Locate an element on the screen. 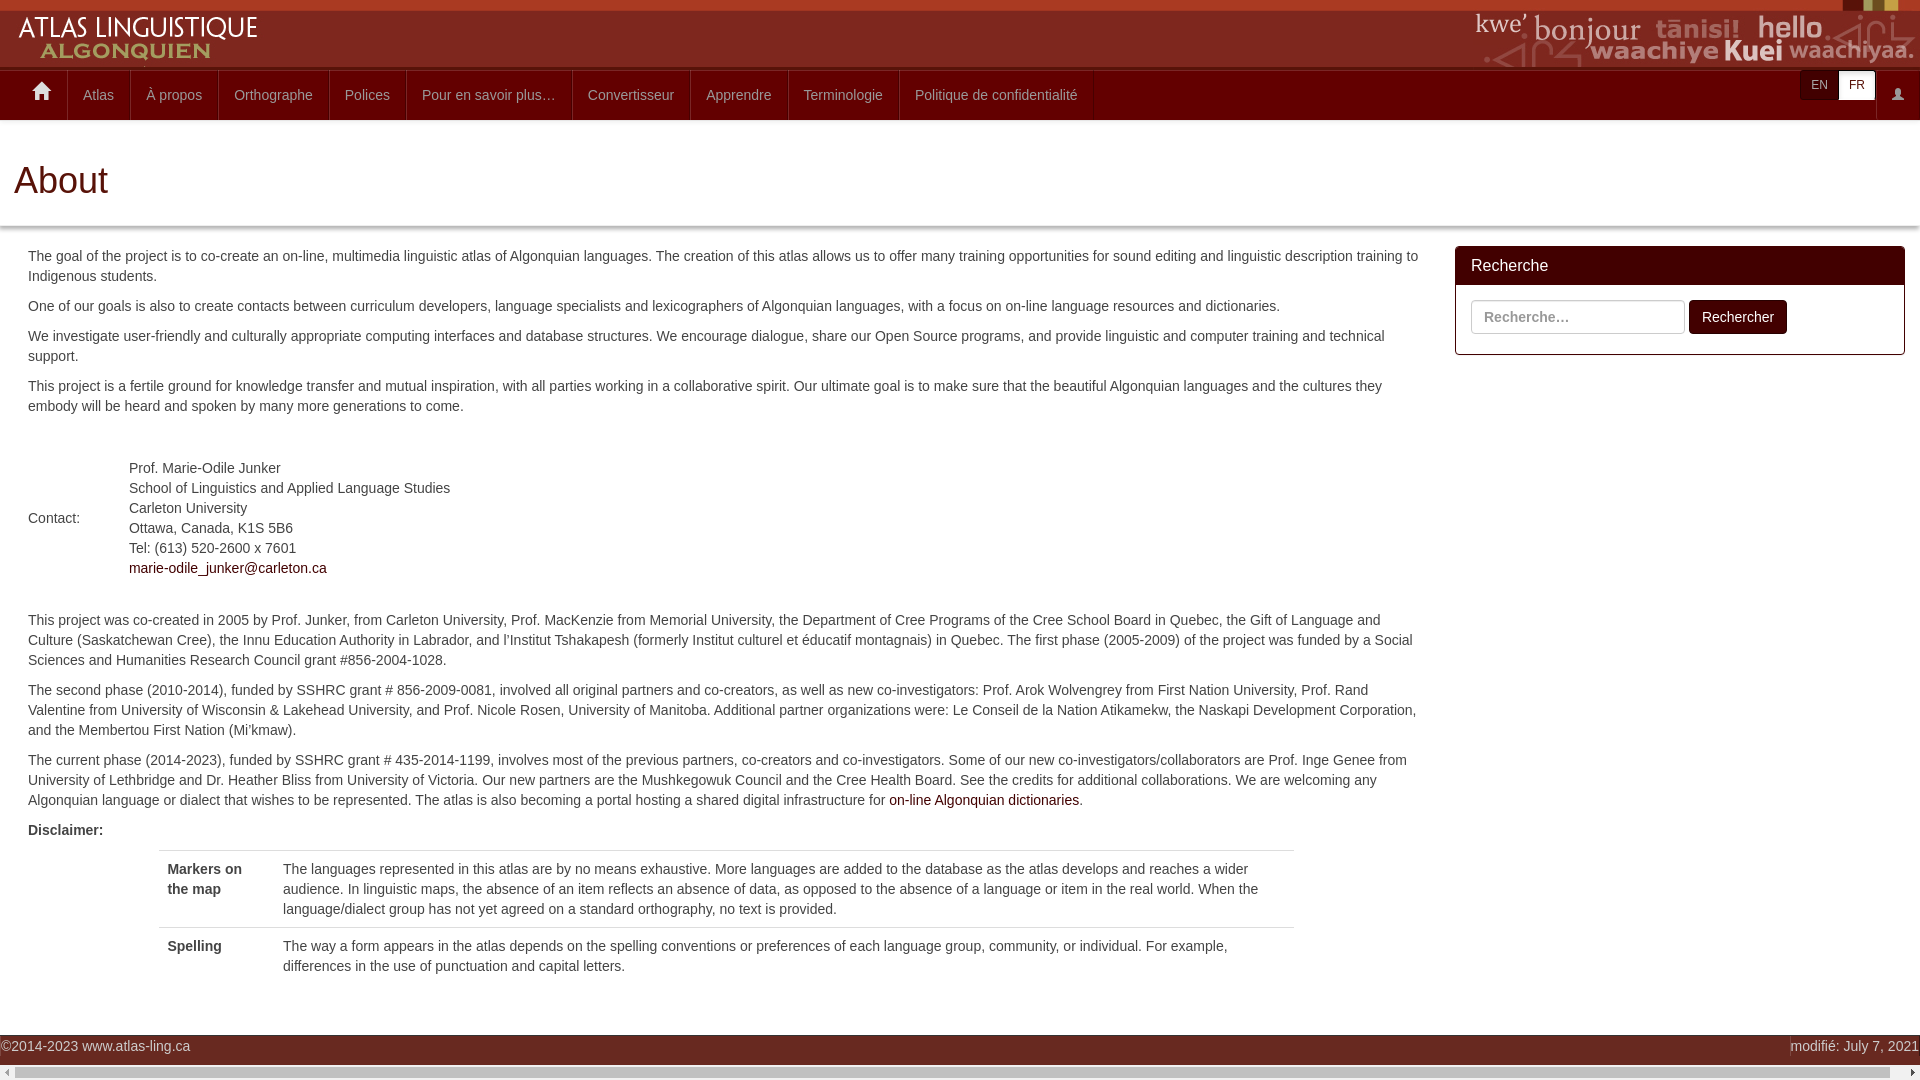  Polices is located at coordinates (368, 95).